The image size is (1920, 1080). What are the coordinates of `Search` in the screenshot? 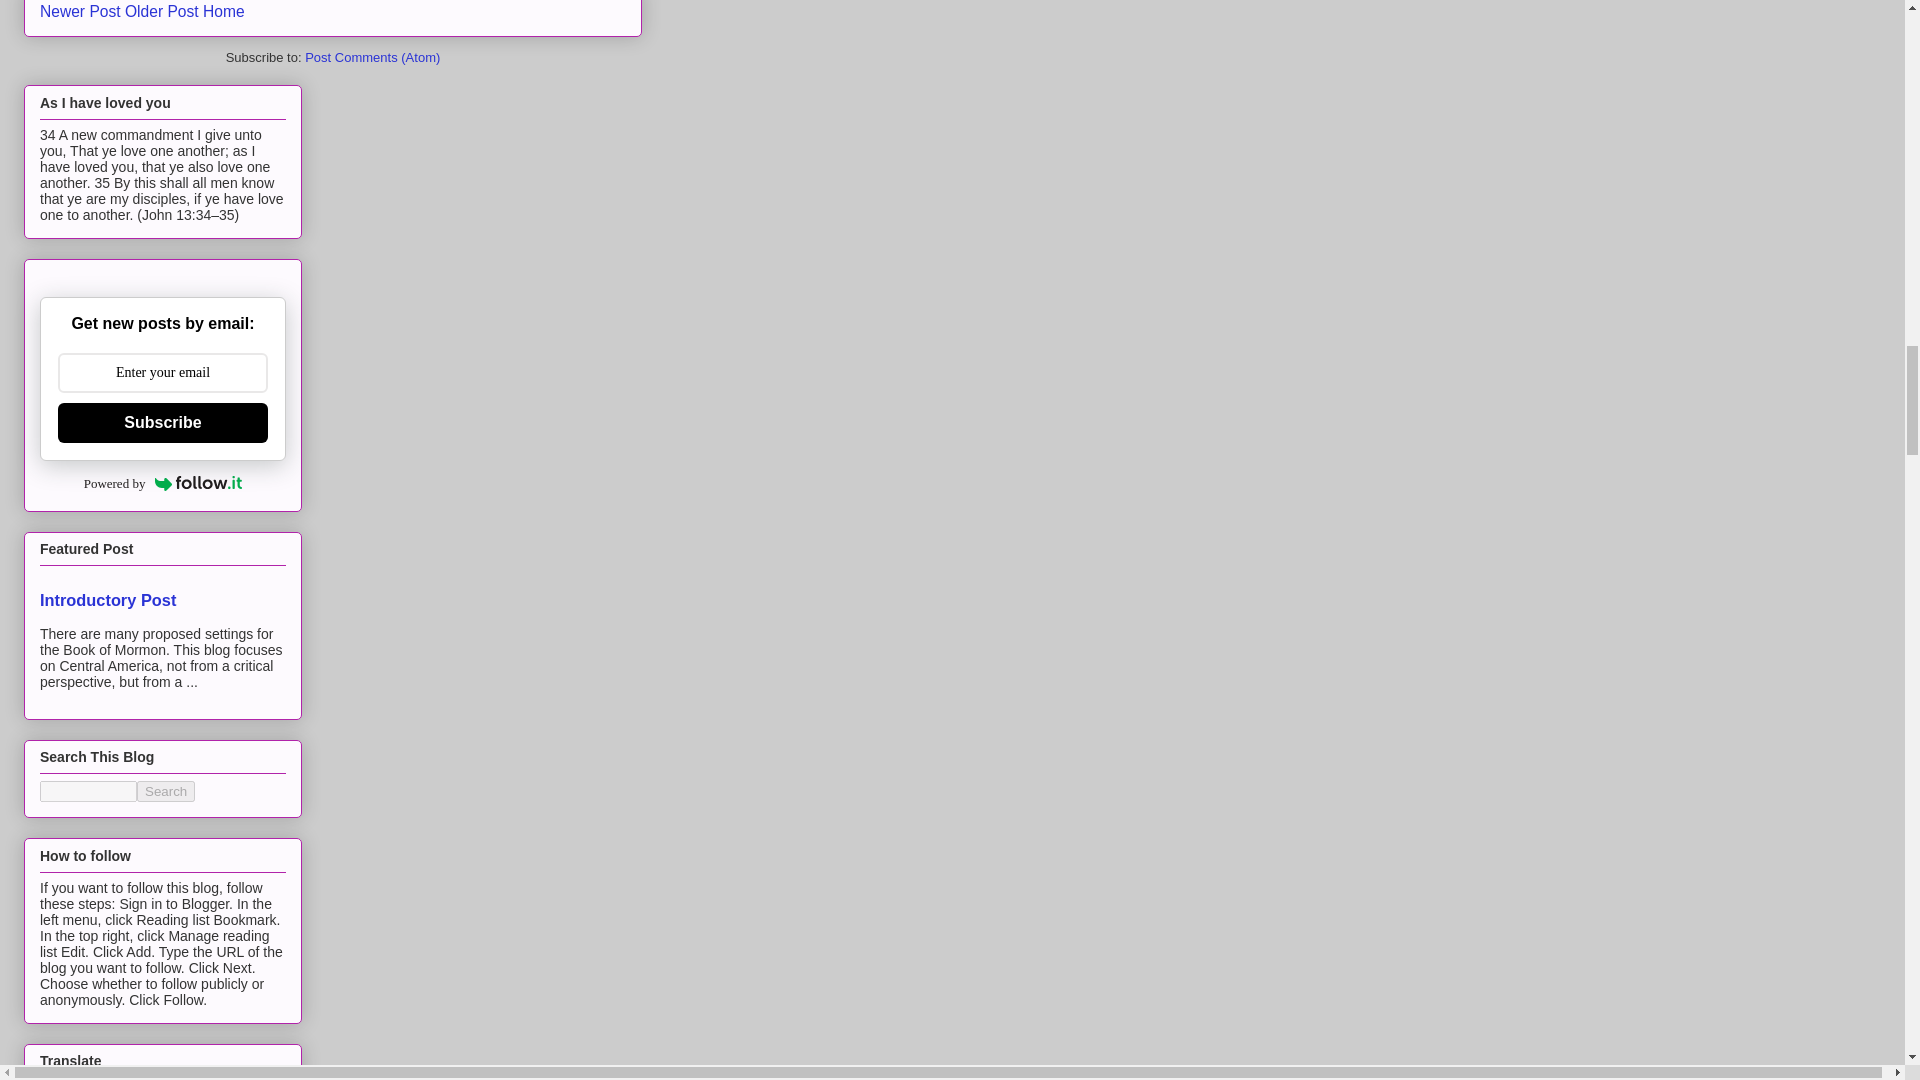 It's located at (166, 791).